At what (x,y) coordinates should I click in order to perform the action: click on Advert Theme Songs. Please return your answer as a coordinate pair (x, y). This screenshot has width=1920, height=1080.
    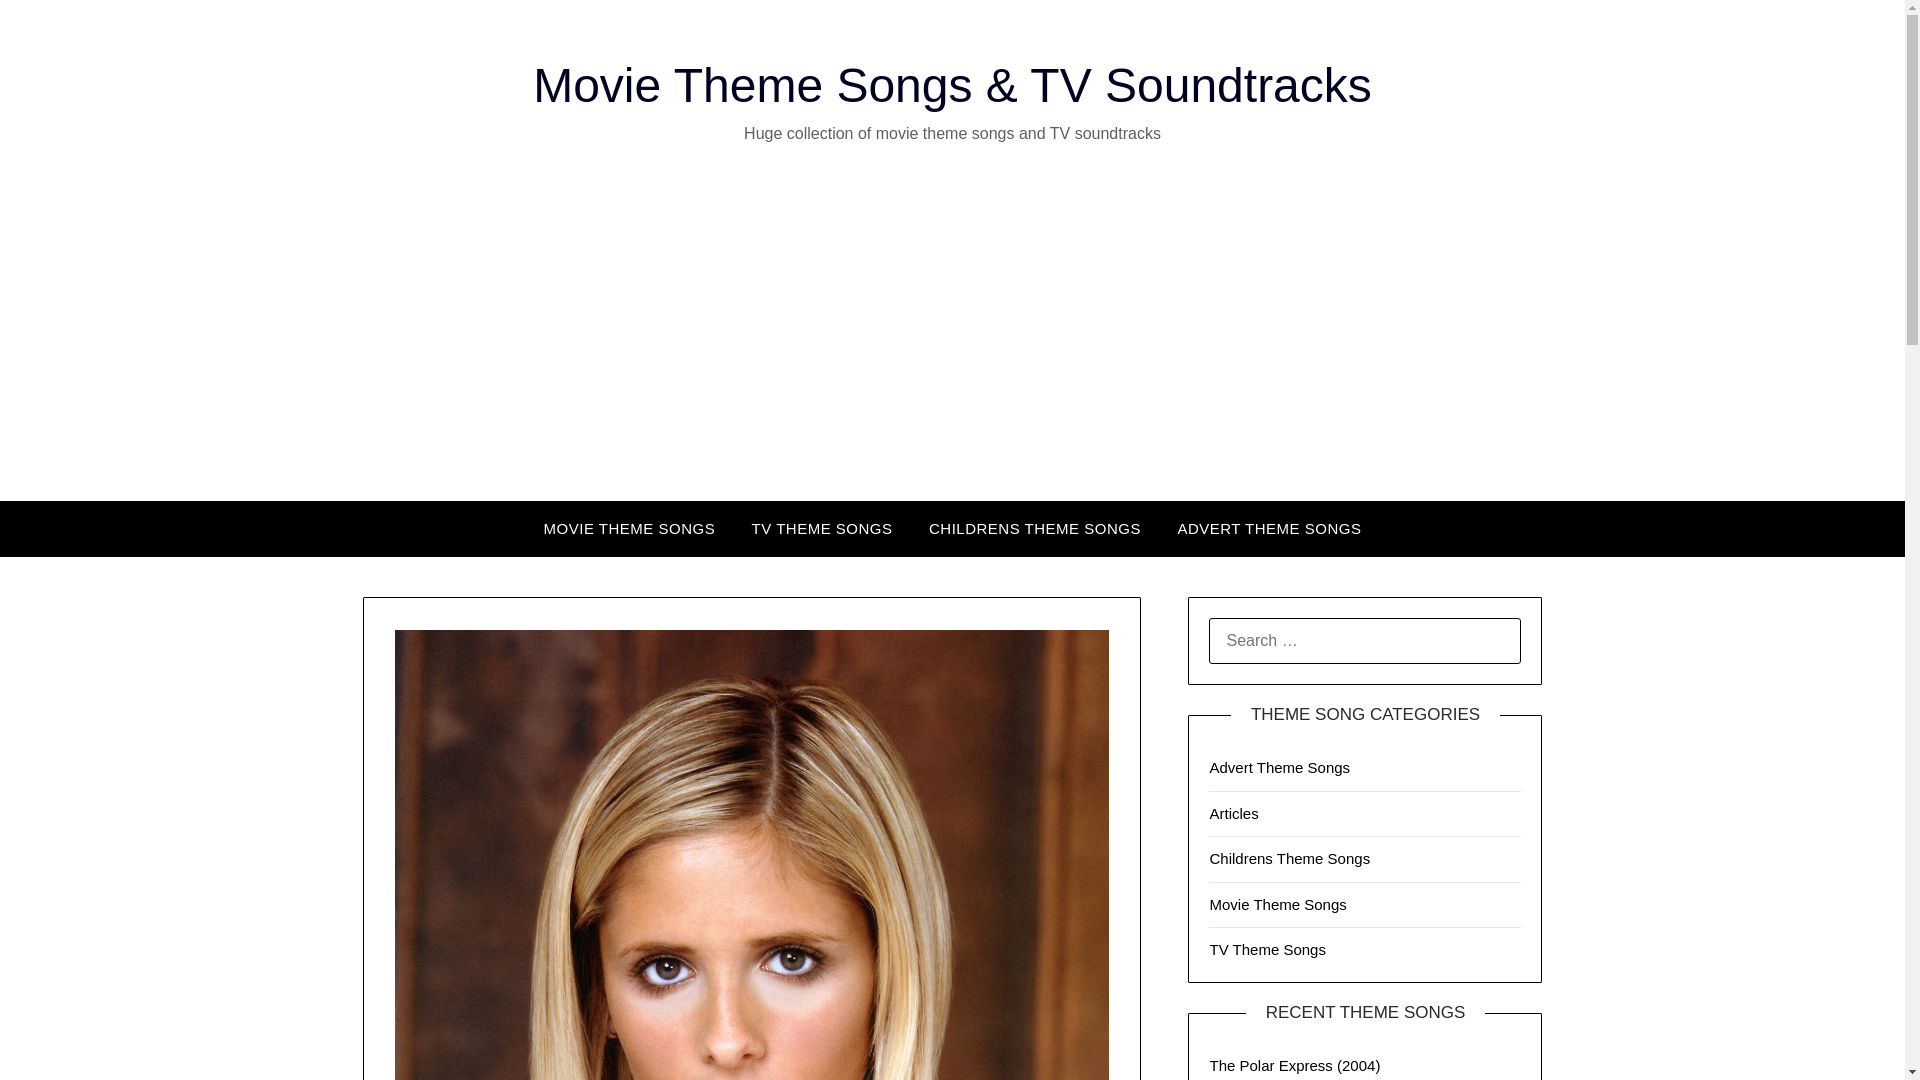
    Looking at the image, I should click on (1279, 768).